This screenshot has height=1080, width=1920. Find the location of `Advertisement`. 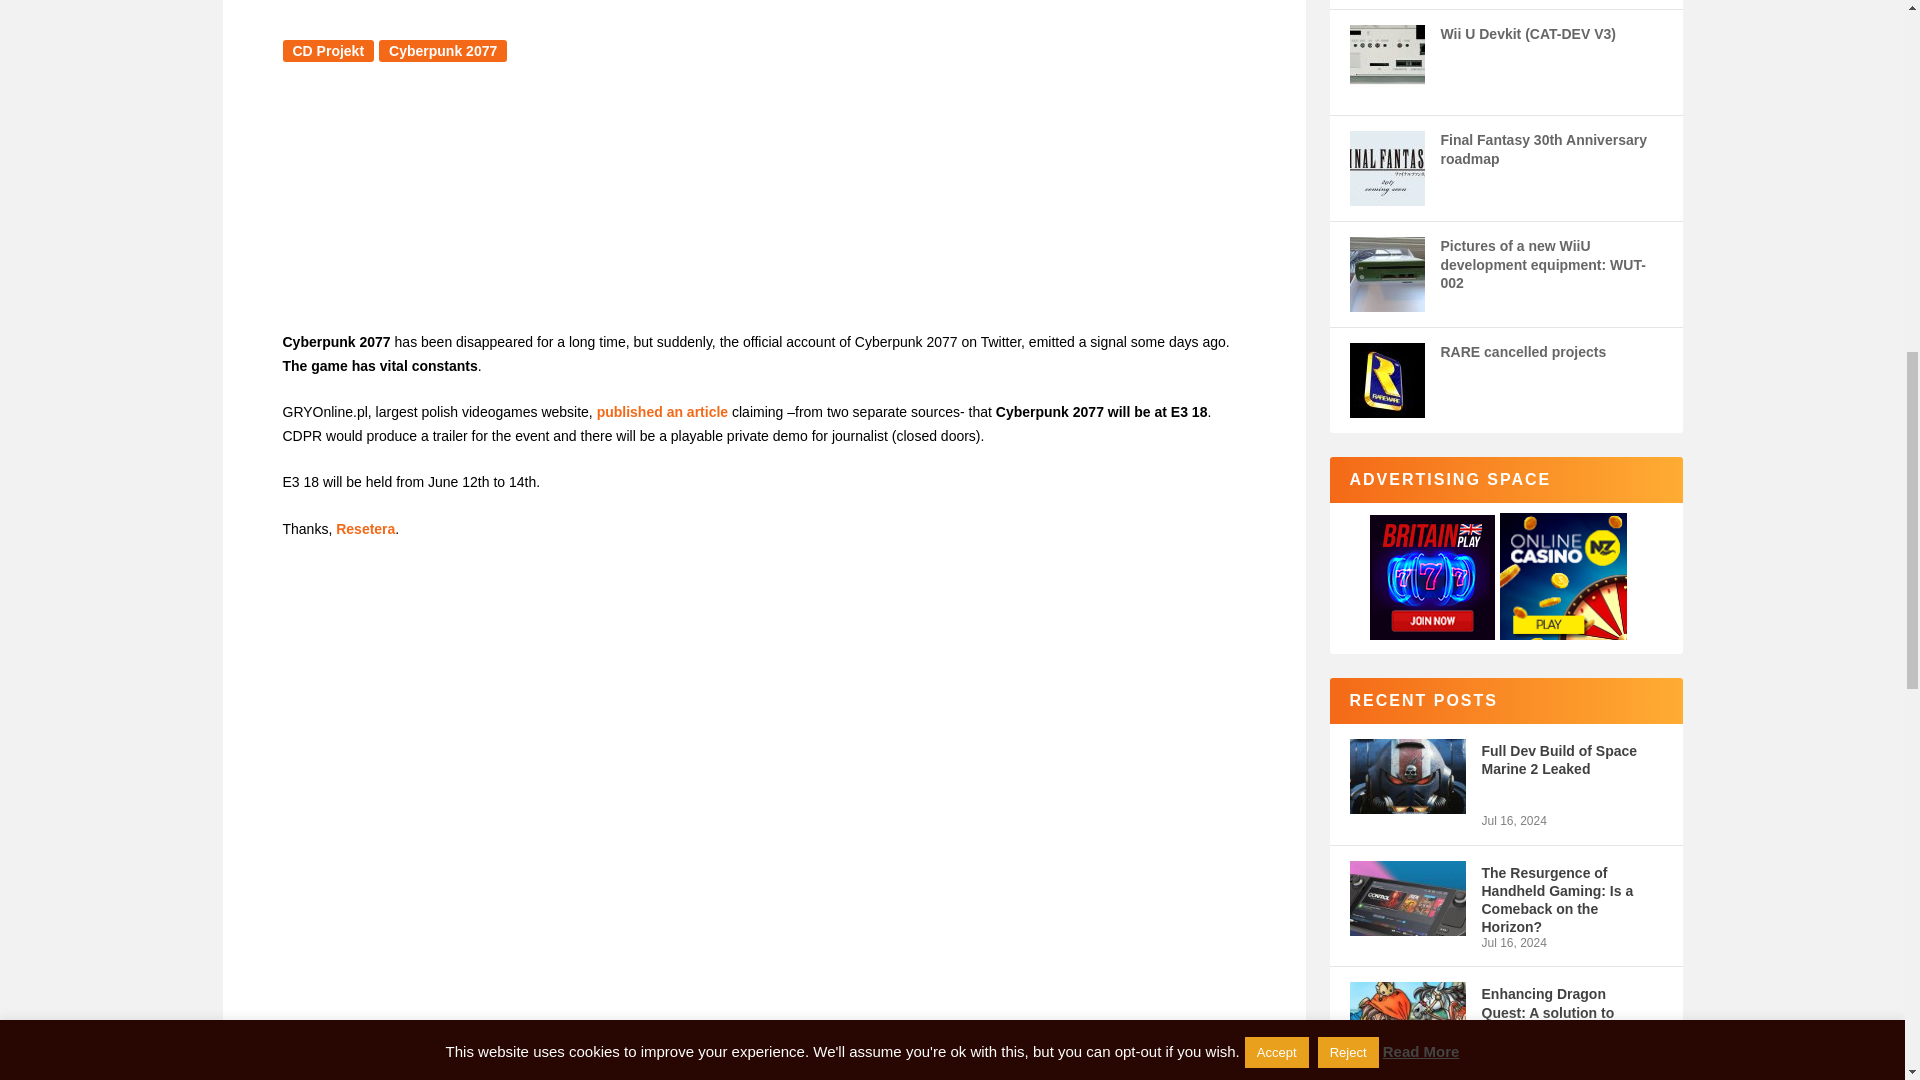

Advertisement is located at coordinates (763, 910).